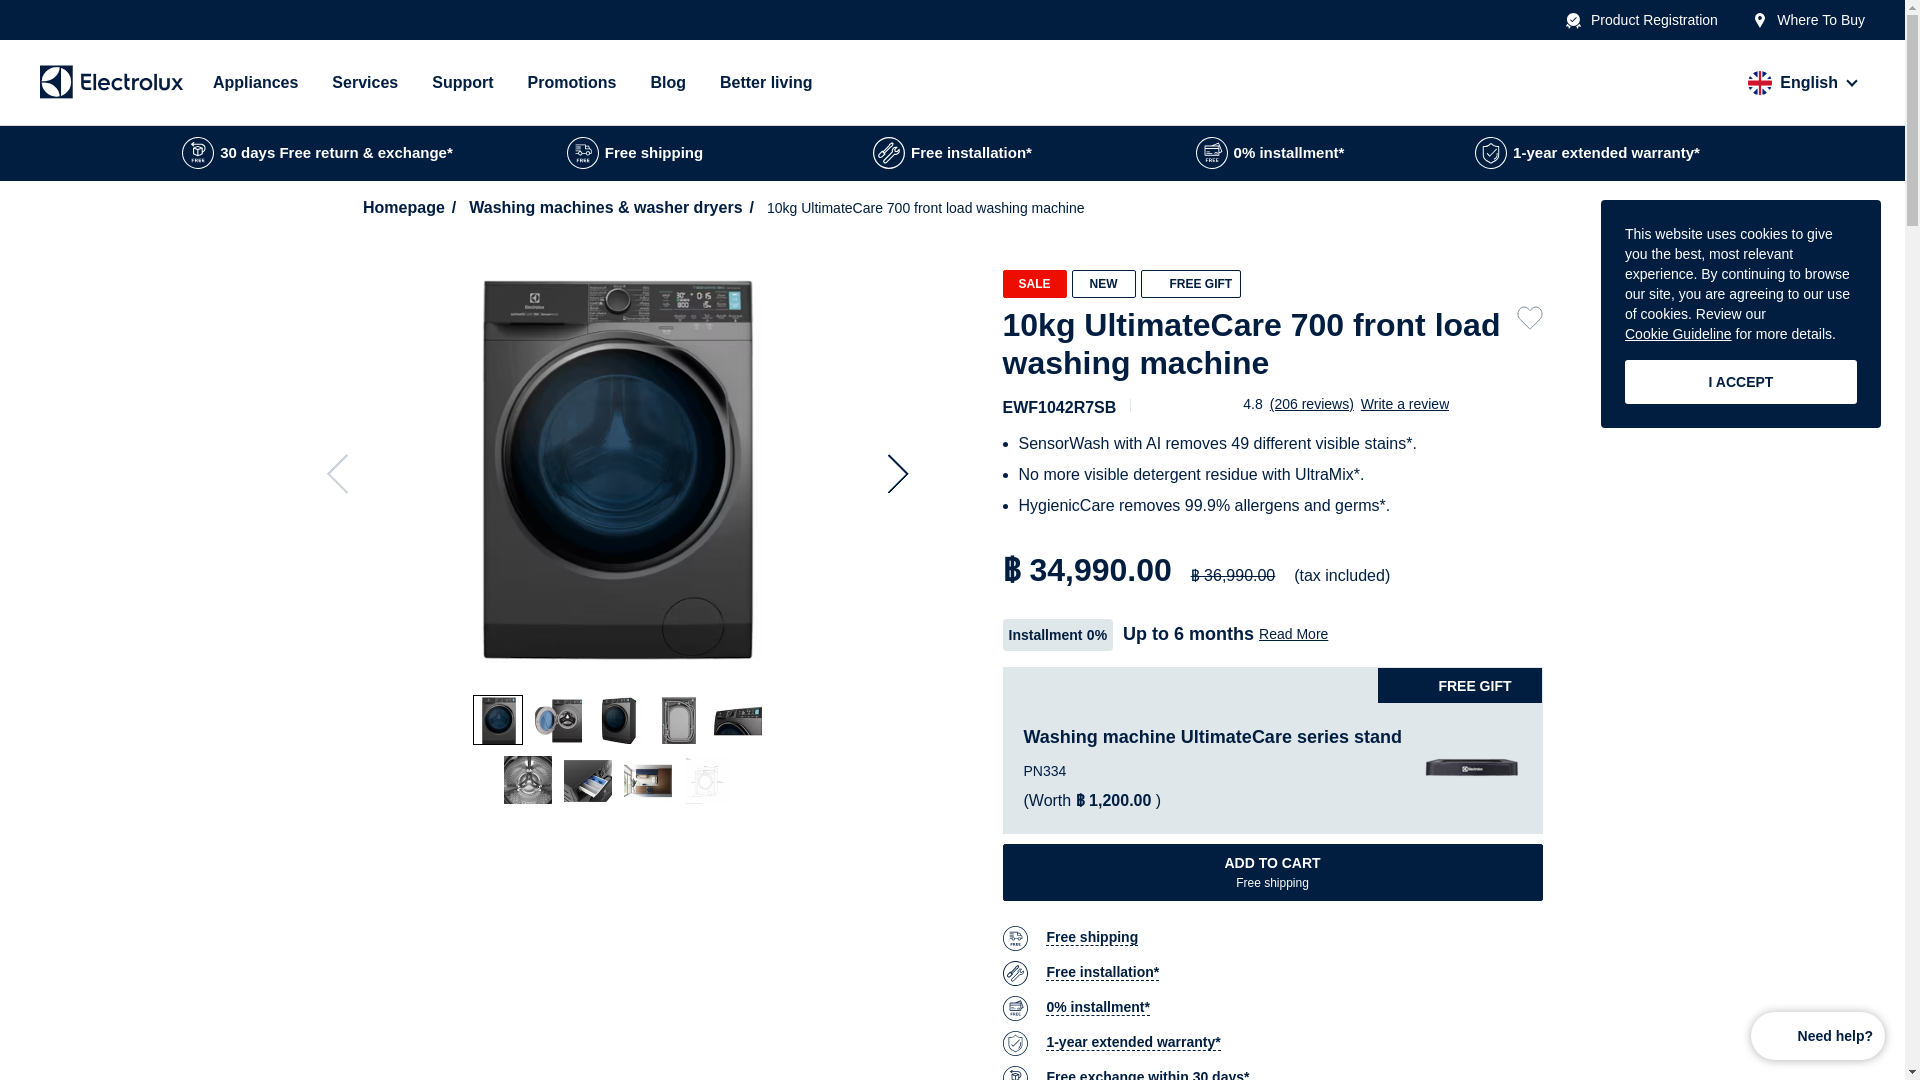 This screenshot has width=1920, height=1080. What do you see at coordinates (1212, 736) in the screenshot?
I see `Washing machine UltimateCare series stand` at bounding box center [1212, 736].